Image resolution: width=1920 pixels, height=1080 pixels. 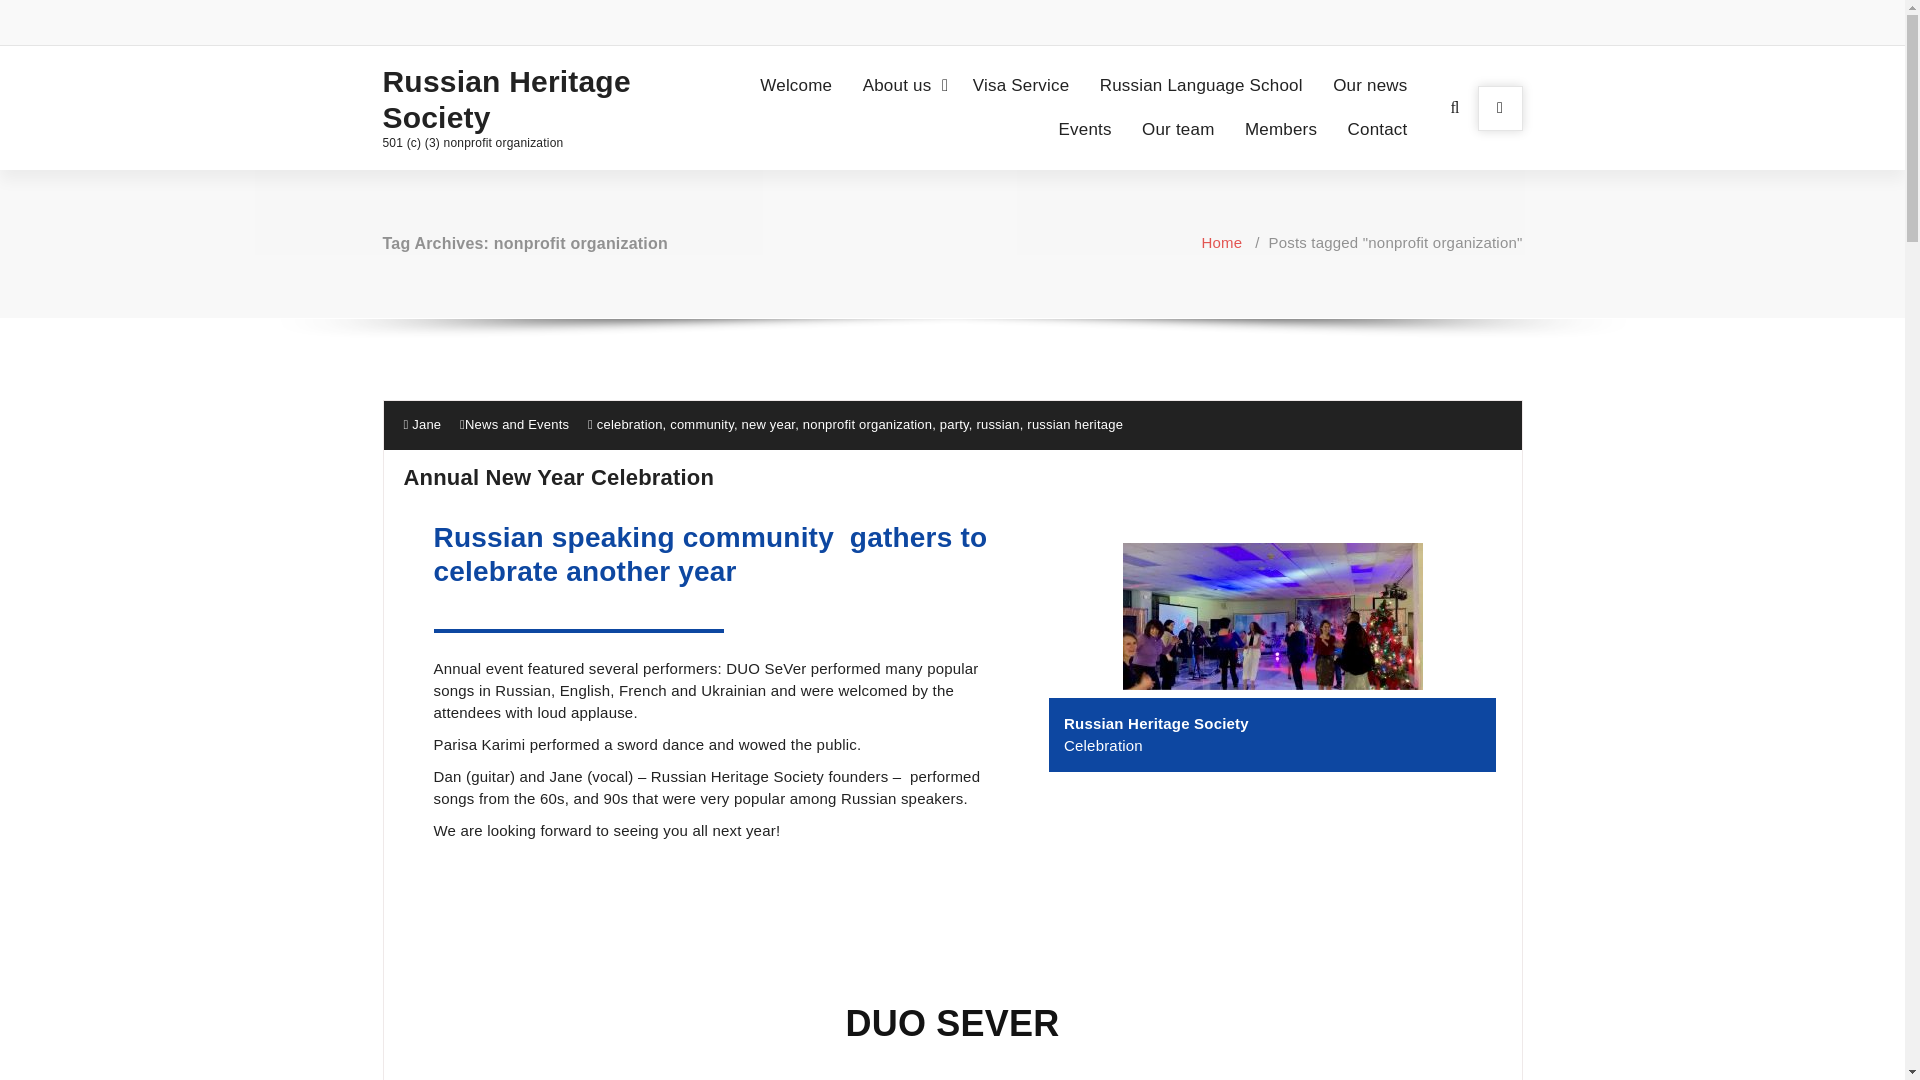 What do you see at coordinates (422, 424) in the screenshot?
I see `Jane` at bounding box center [422, 424].